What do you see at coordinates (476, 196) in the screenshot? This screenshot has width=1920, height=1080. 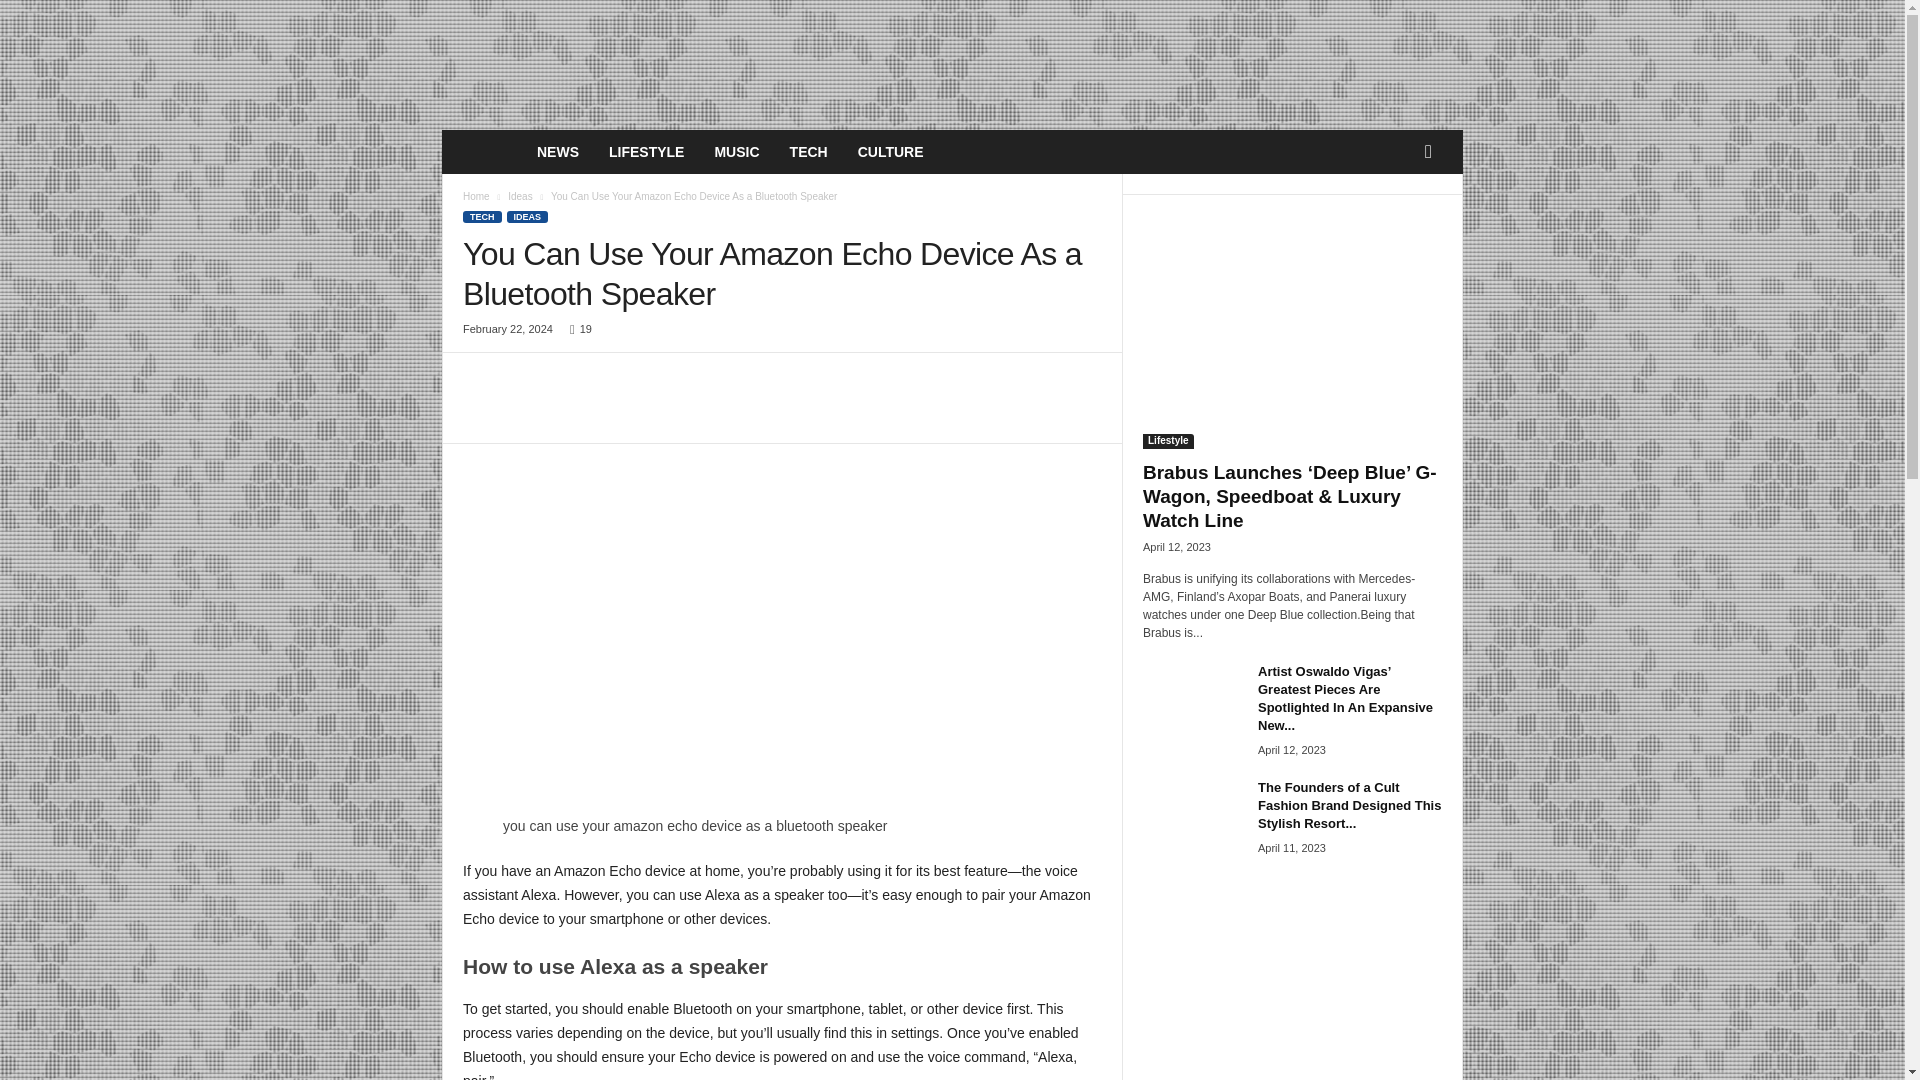 I see `Home` at bounding box center [476, 196].